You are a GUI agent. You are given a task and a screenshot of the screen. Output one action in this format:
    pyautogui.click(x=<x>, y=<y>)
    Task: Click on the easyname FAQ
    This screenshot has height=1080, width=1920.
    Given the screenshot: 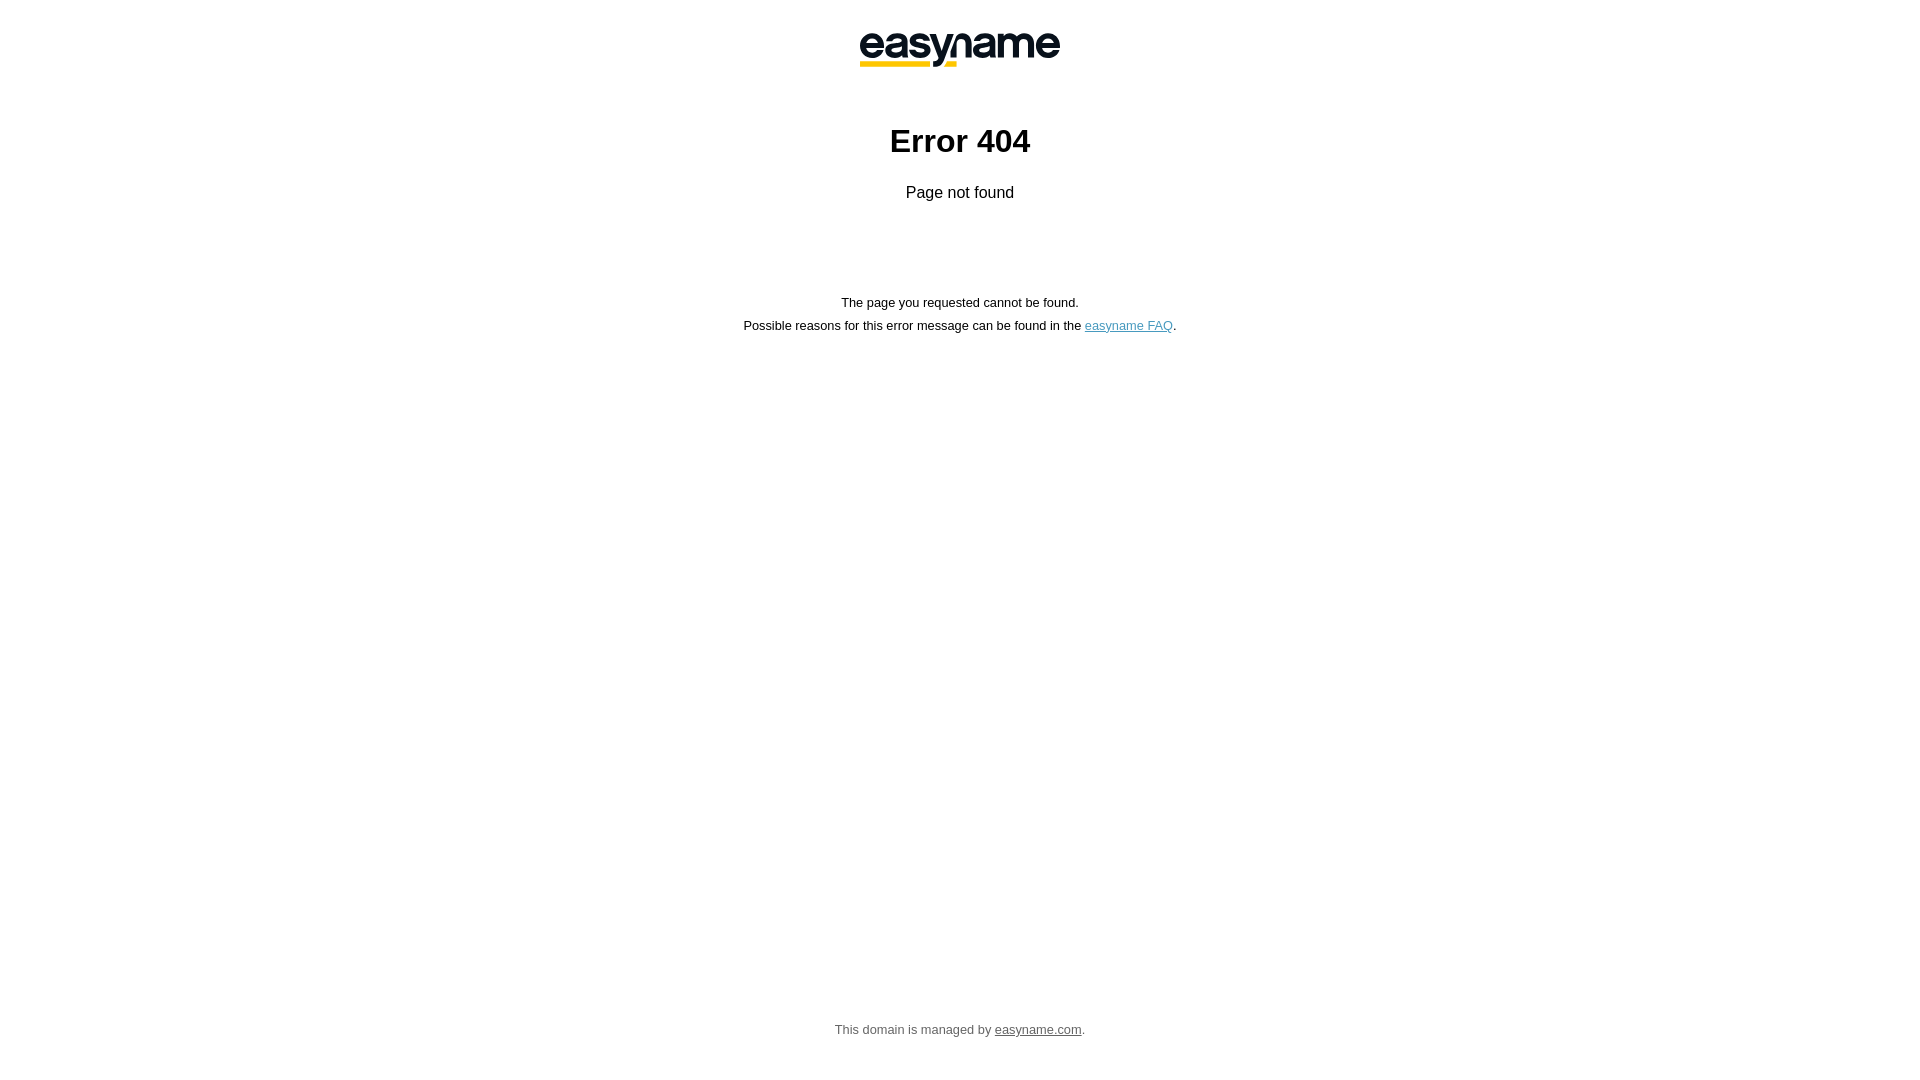 What is the action you would take?
    pyautogui.click(x=1129, y=326)
    